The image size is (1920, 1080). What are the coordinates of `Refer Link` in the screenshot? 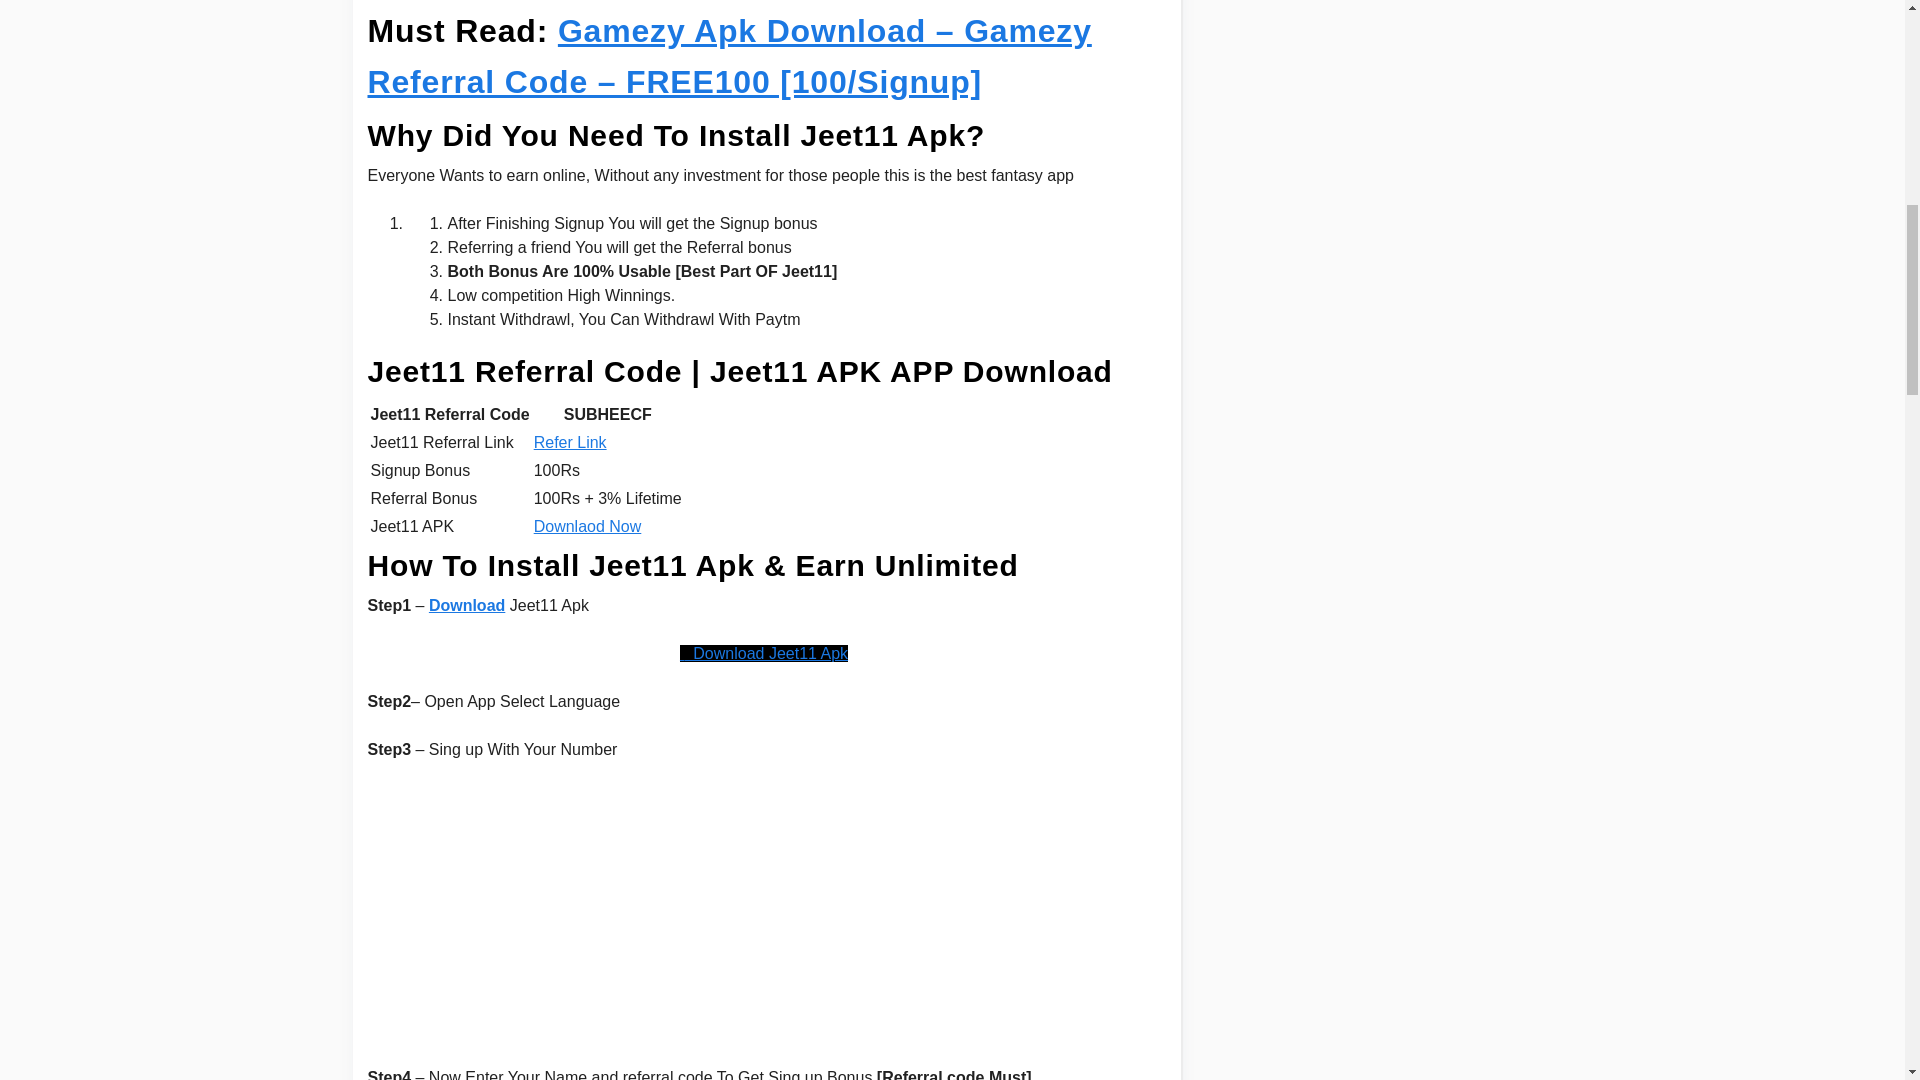 It's located at (570, 442).